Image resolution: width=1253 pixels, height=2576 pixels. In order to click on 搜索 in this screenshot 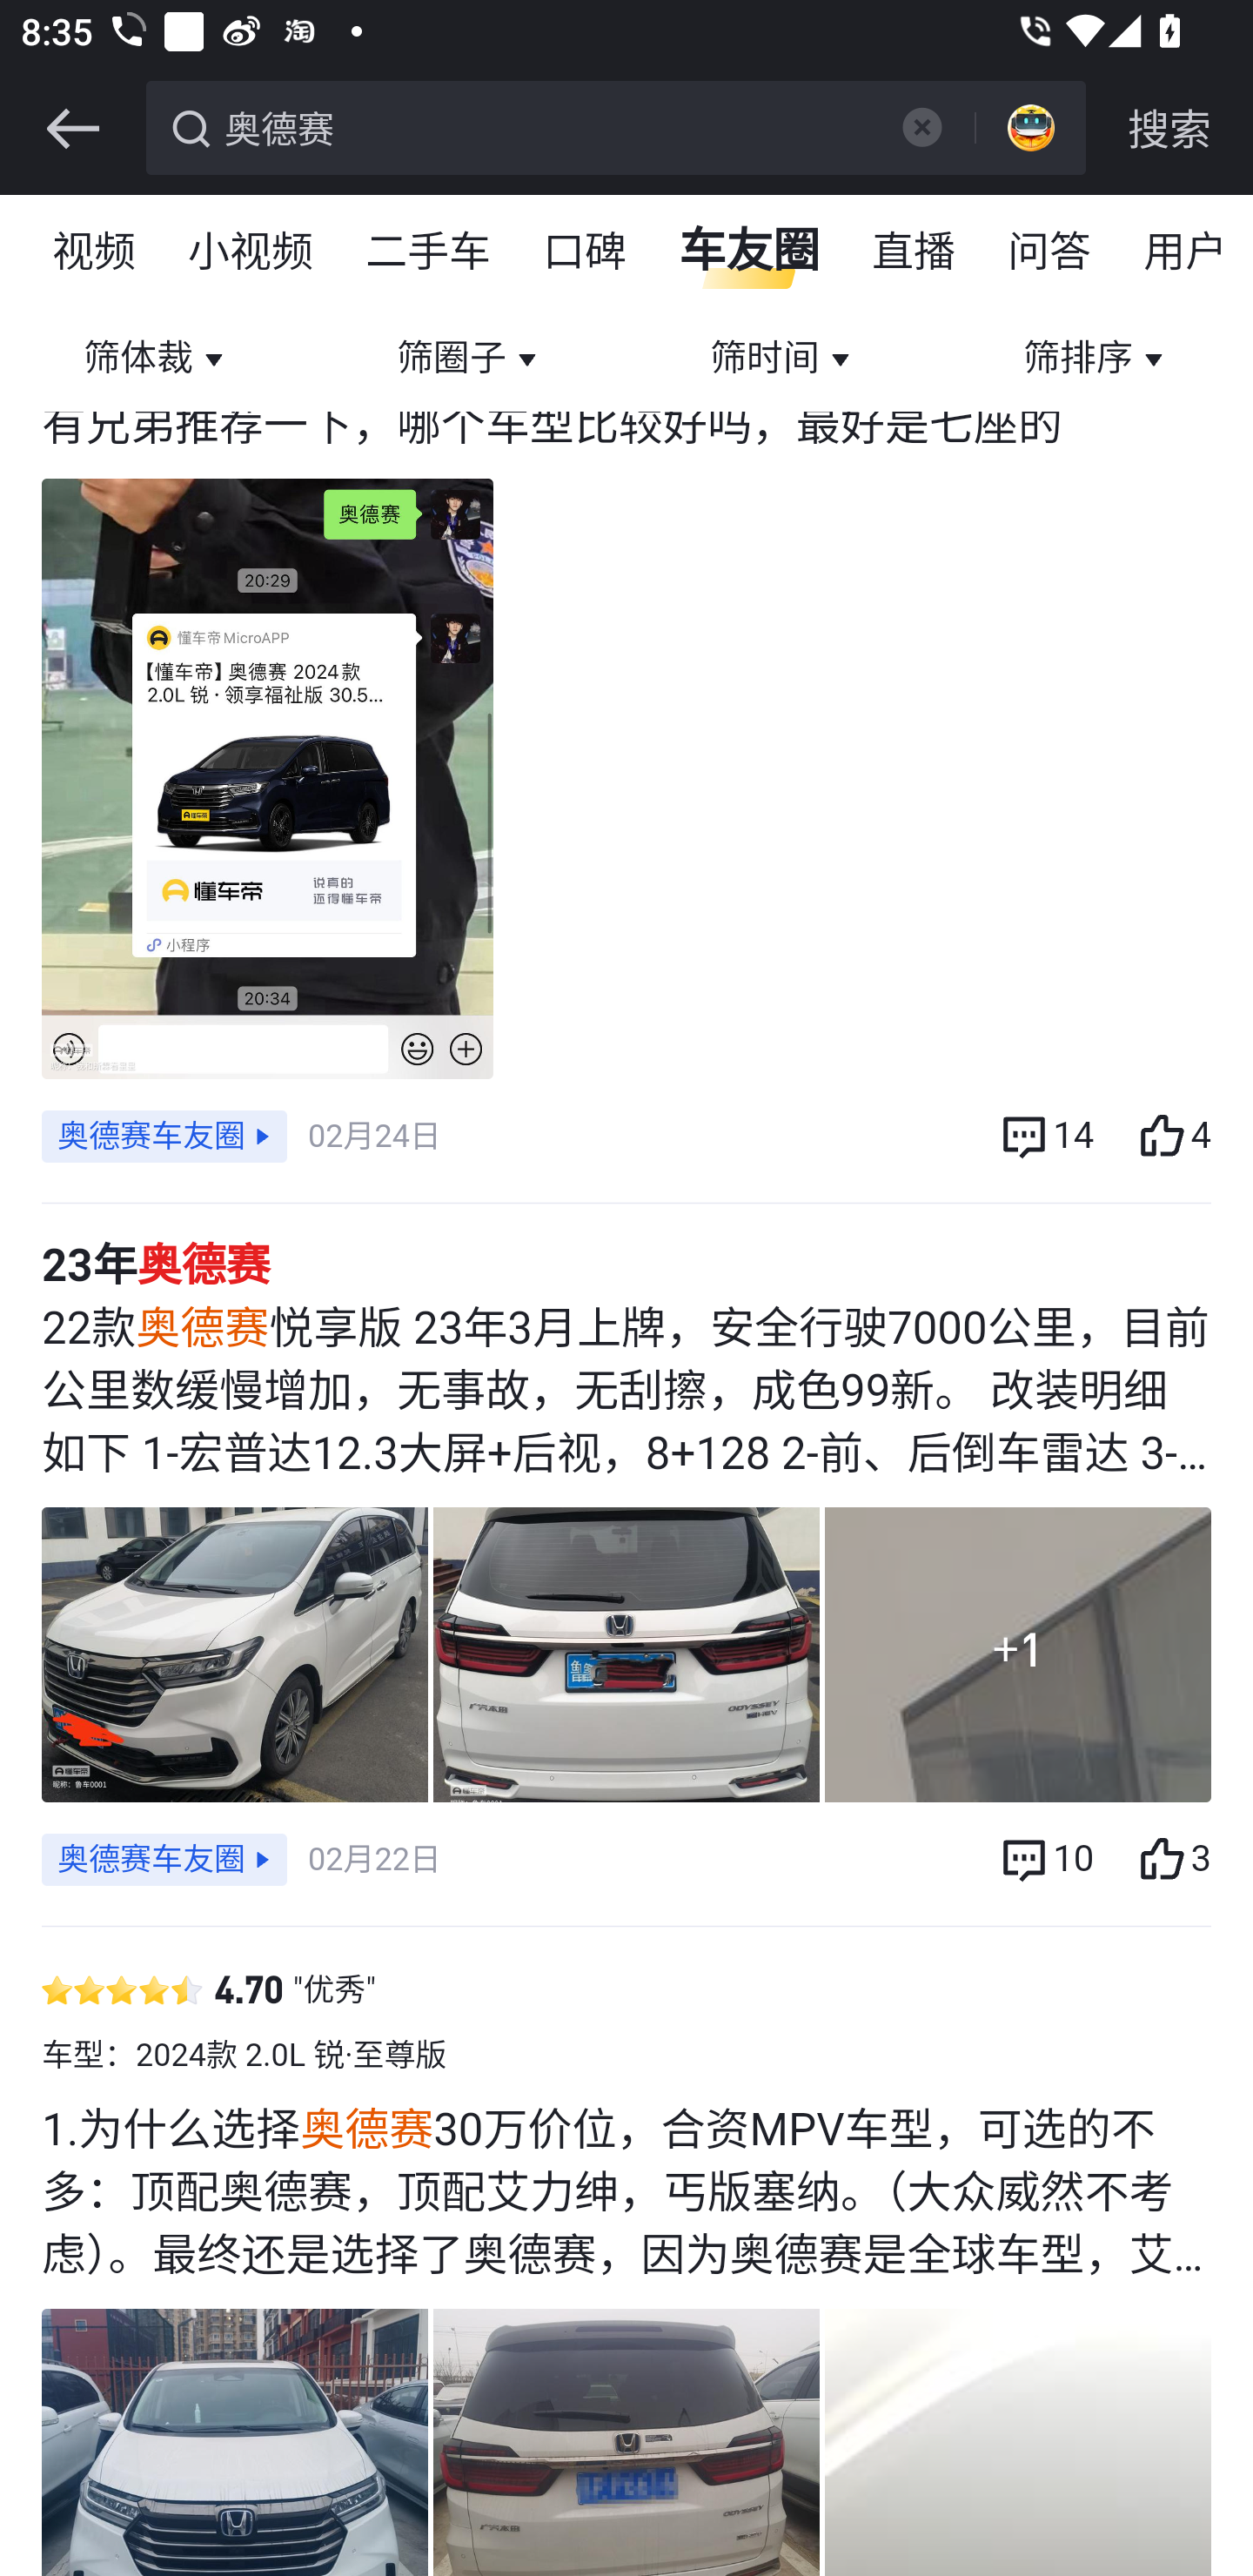, I will do `click(1169, 129)`.